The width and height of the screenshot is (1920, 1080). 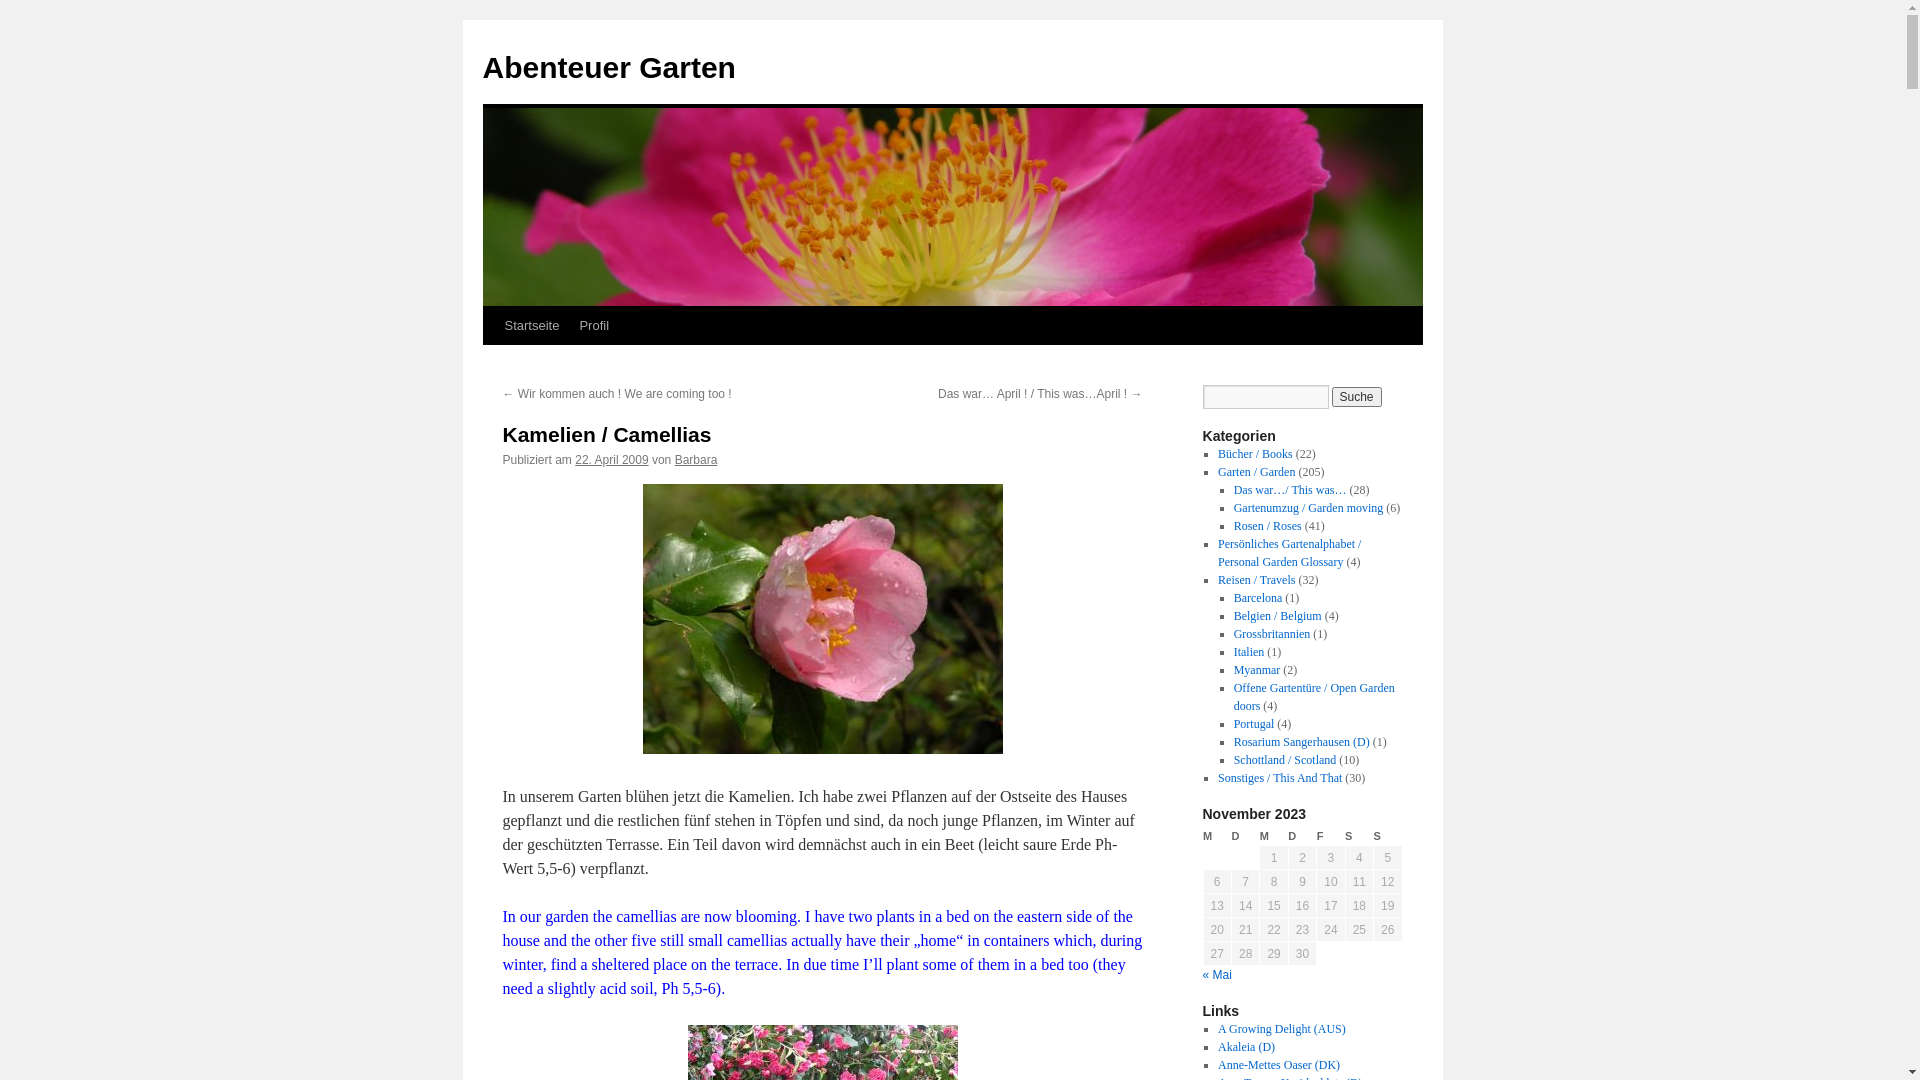 I want to click on Portugal, so click(x=1254, y=724).